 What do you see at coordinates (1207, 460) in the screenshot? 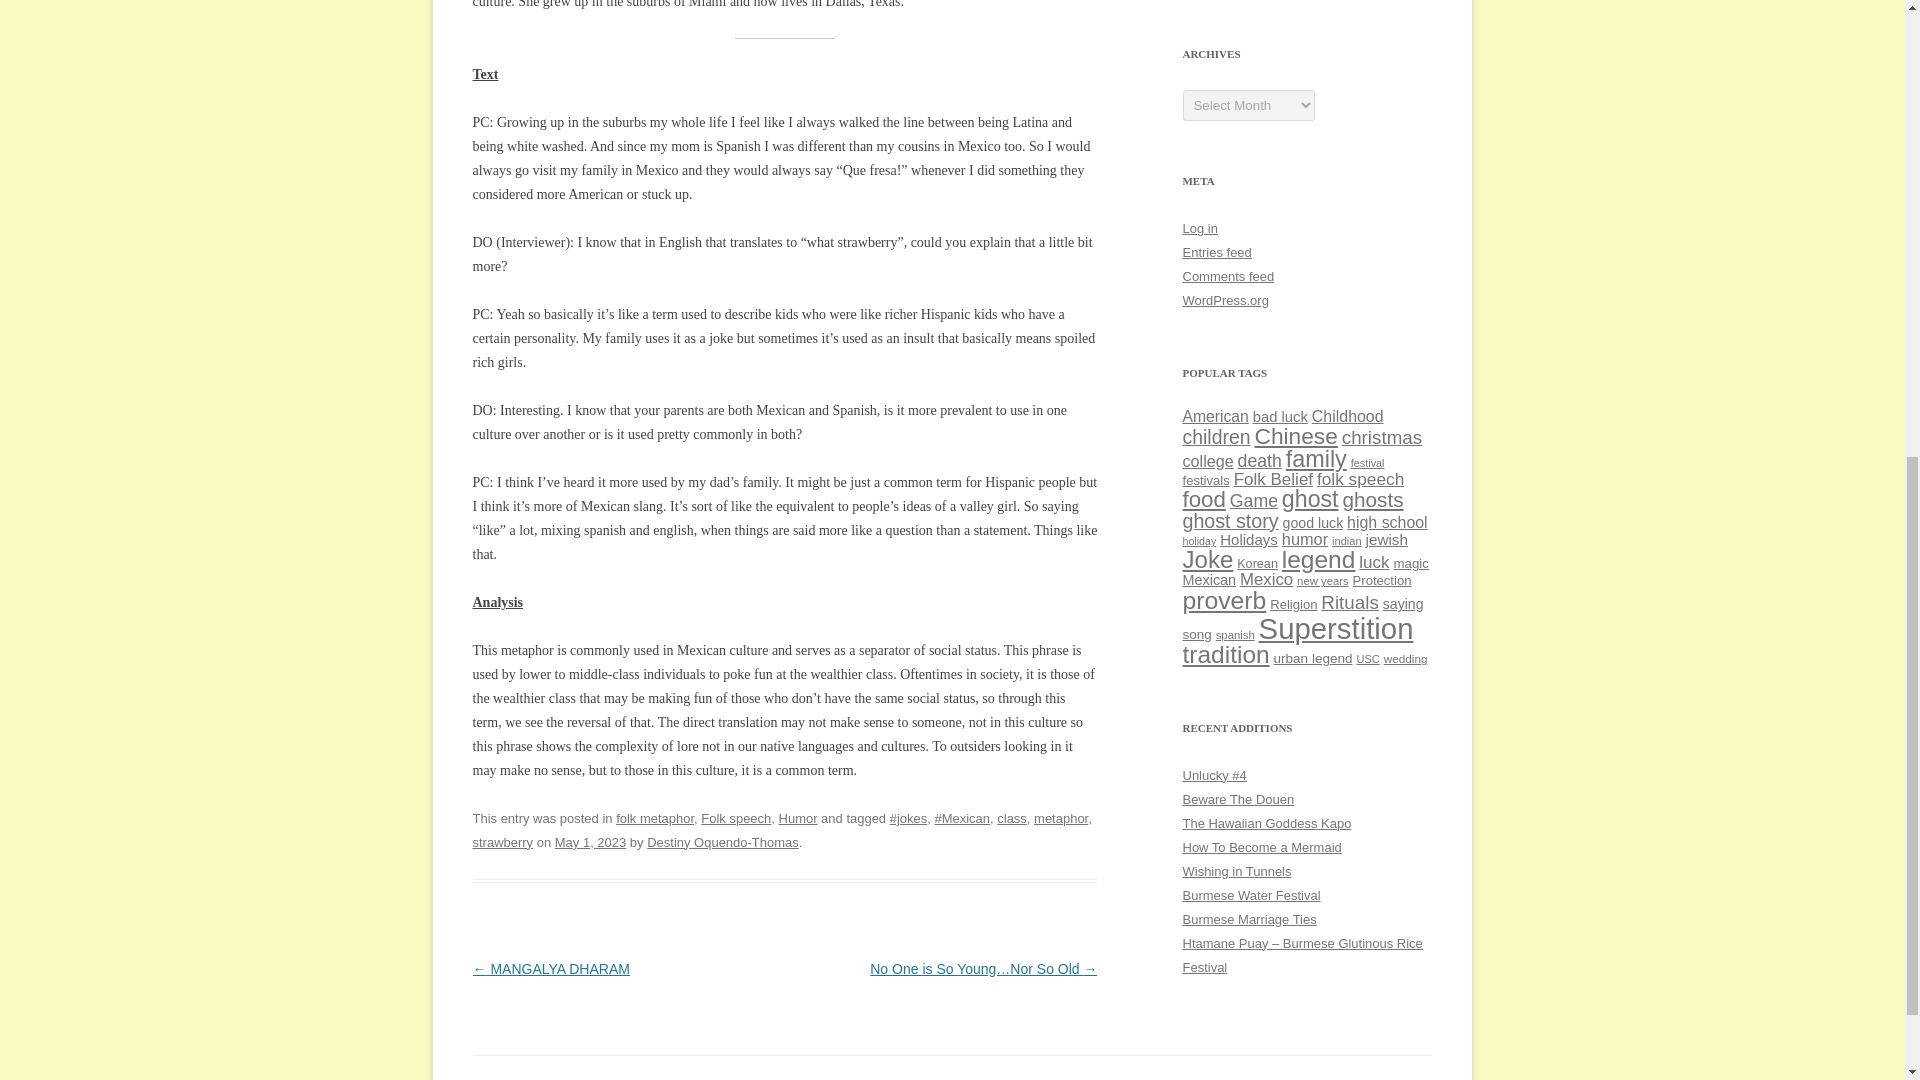
I see `college` at bounding box center [1207, 460].